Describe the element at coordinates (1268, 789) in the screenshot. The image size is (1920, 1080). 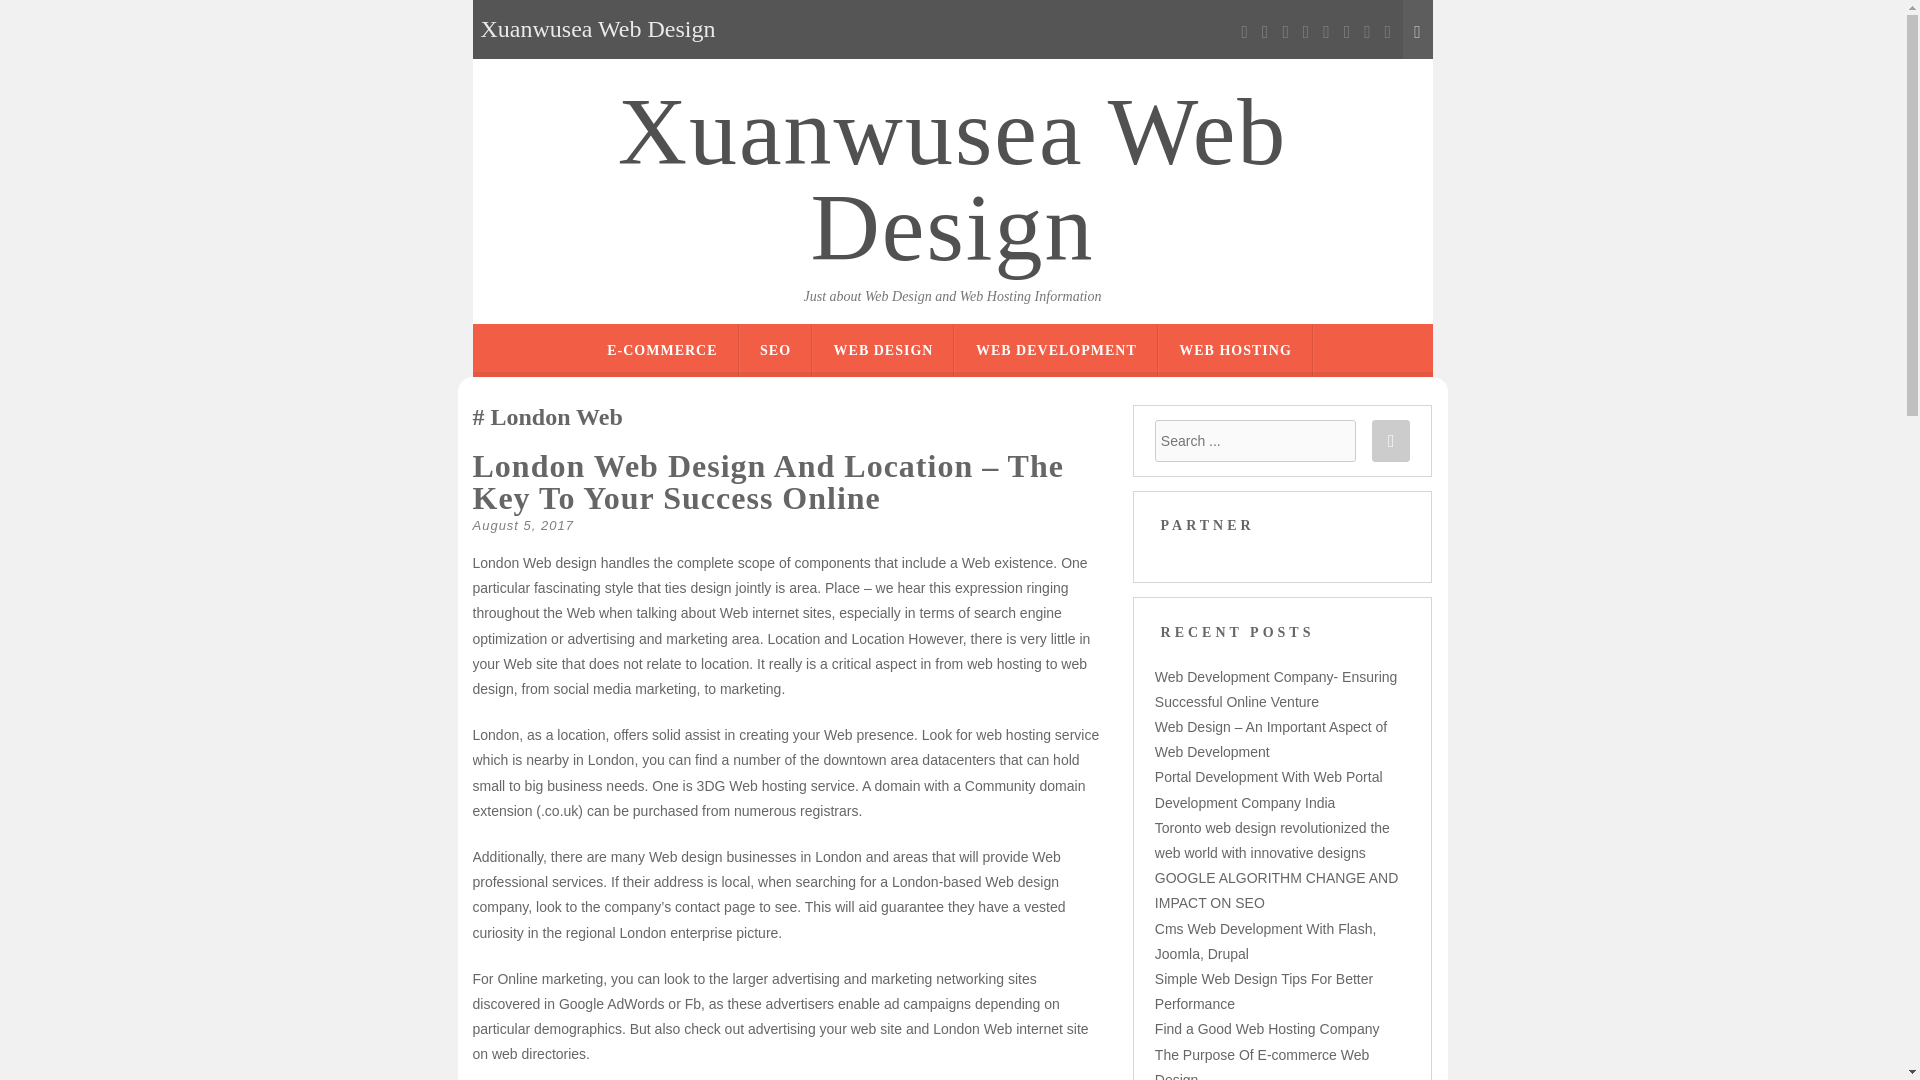
I see `Portal Development With Web Portal Development Company India` at that location.